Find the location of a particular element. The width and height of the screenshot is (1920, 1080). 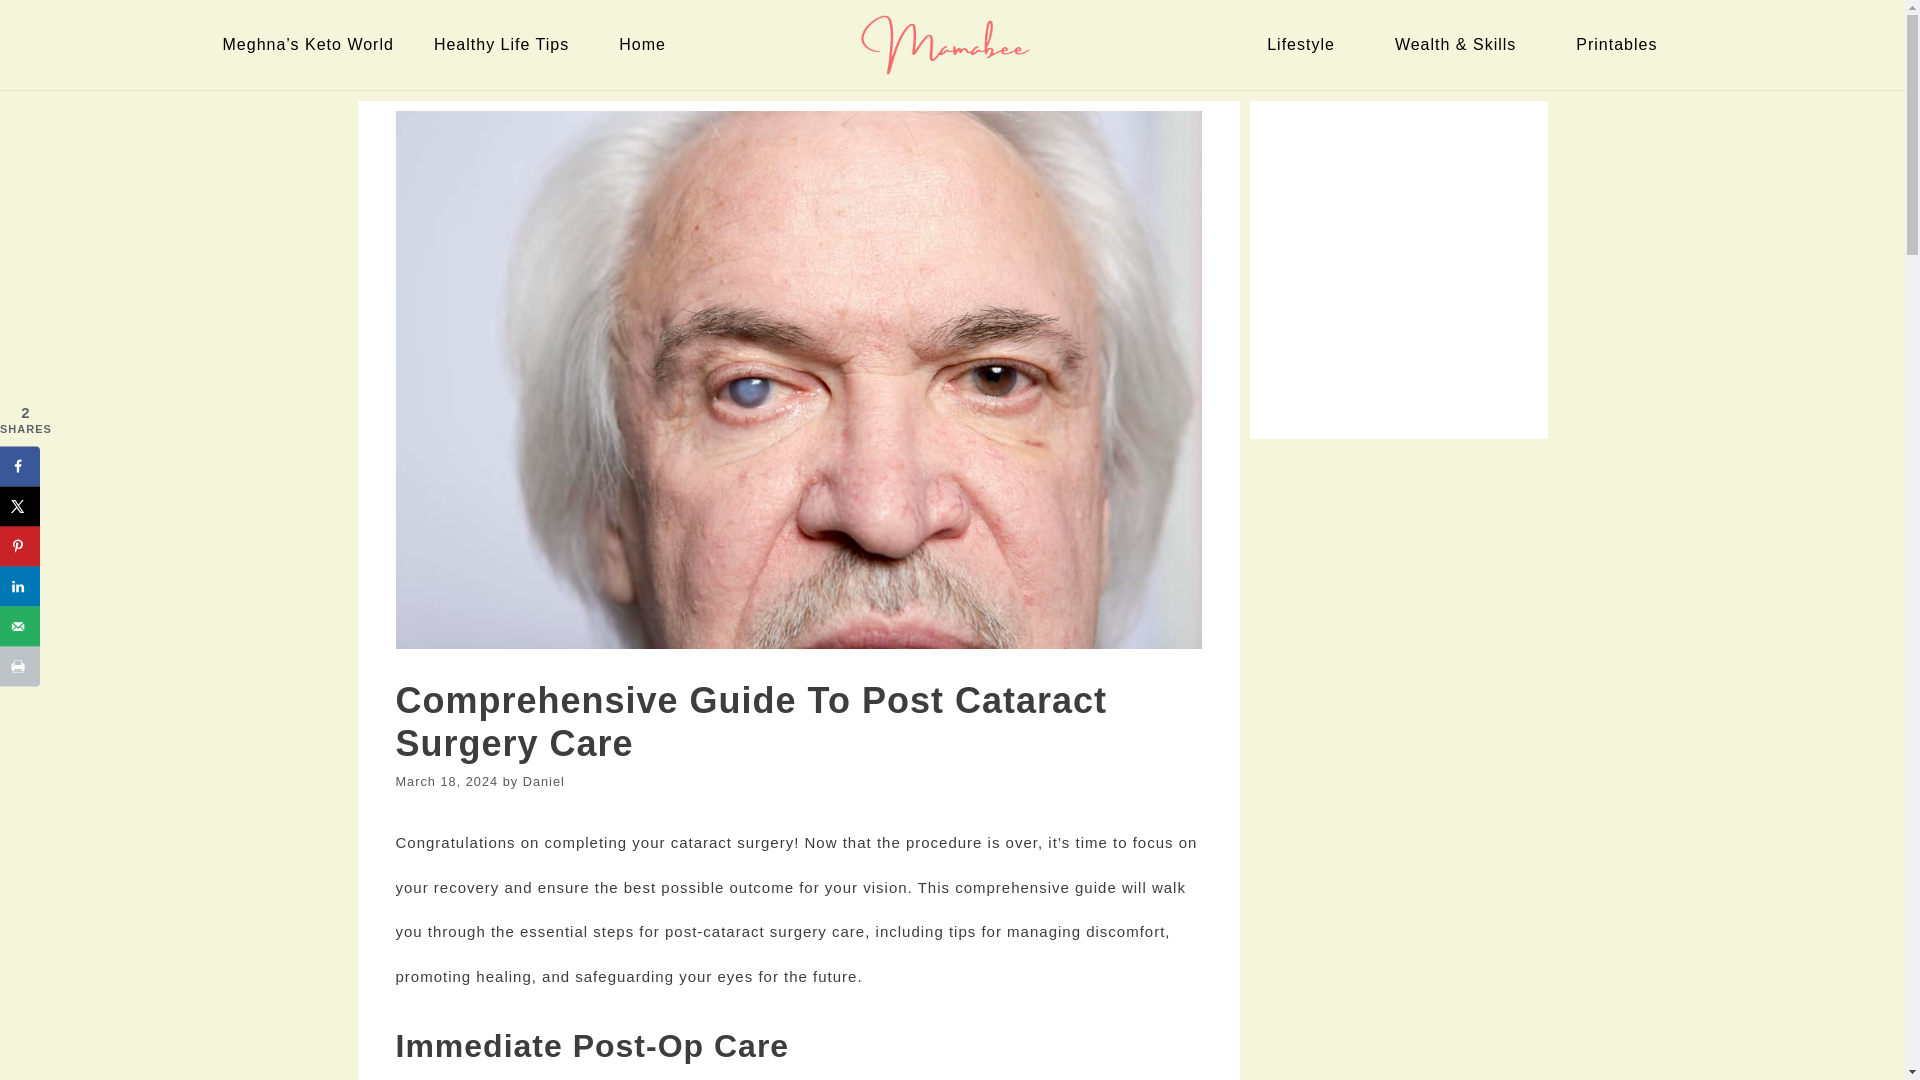

Healthy Life Tips is located at coordinates (506, 44).